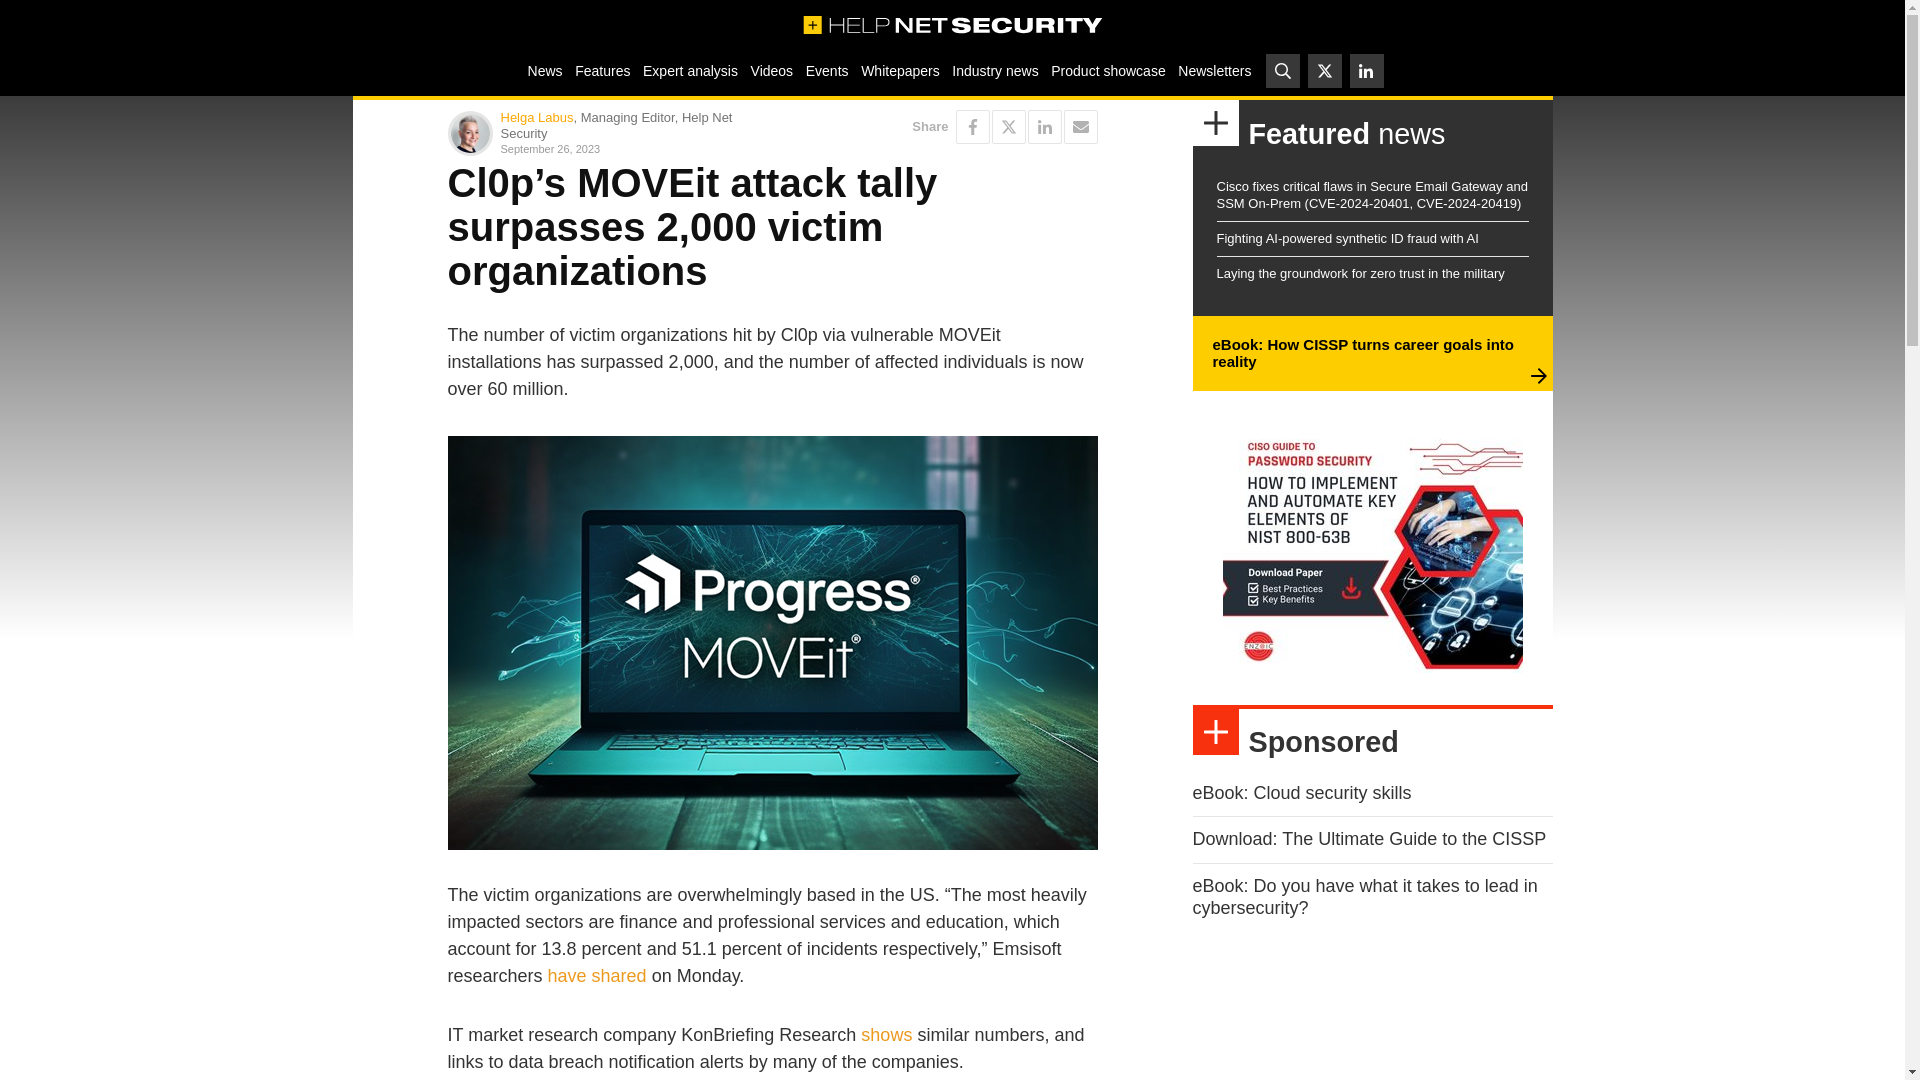  What do you see at coordinates (1108, 70) in the screenshot?
I see `Product showcase` at bounding box center [1108, 70].